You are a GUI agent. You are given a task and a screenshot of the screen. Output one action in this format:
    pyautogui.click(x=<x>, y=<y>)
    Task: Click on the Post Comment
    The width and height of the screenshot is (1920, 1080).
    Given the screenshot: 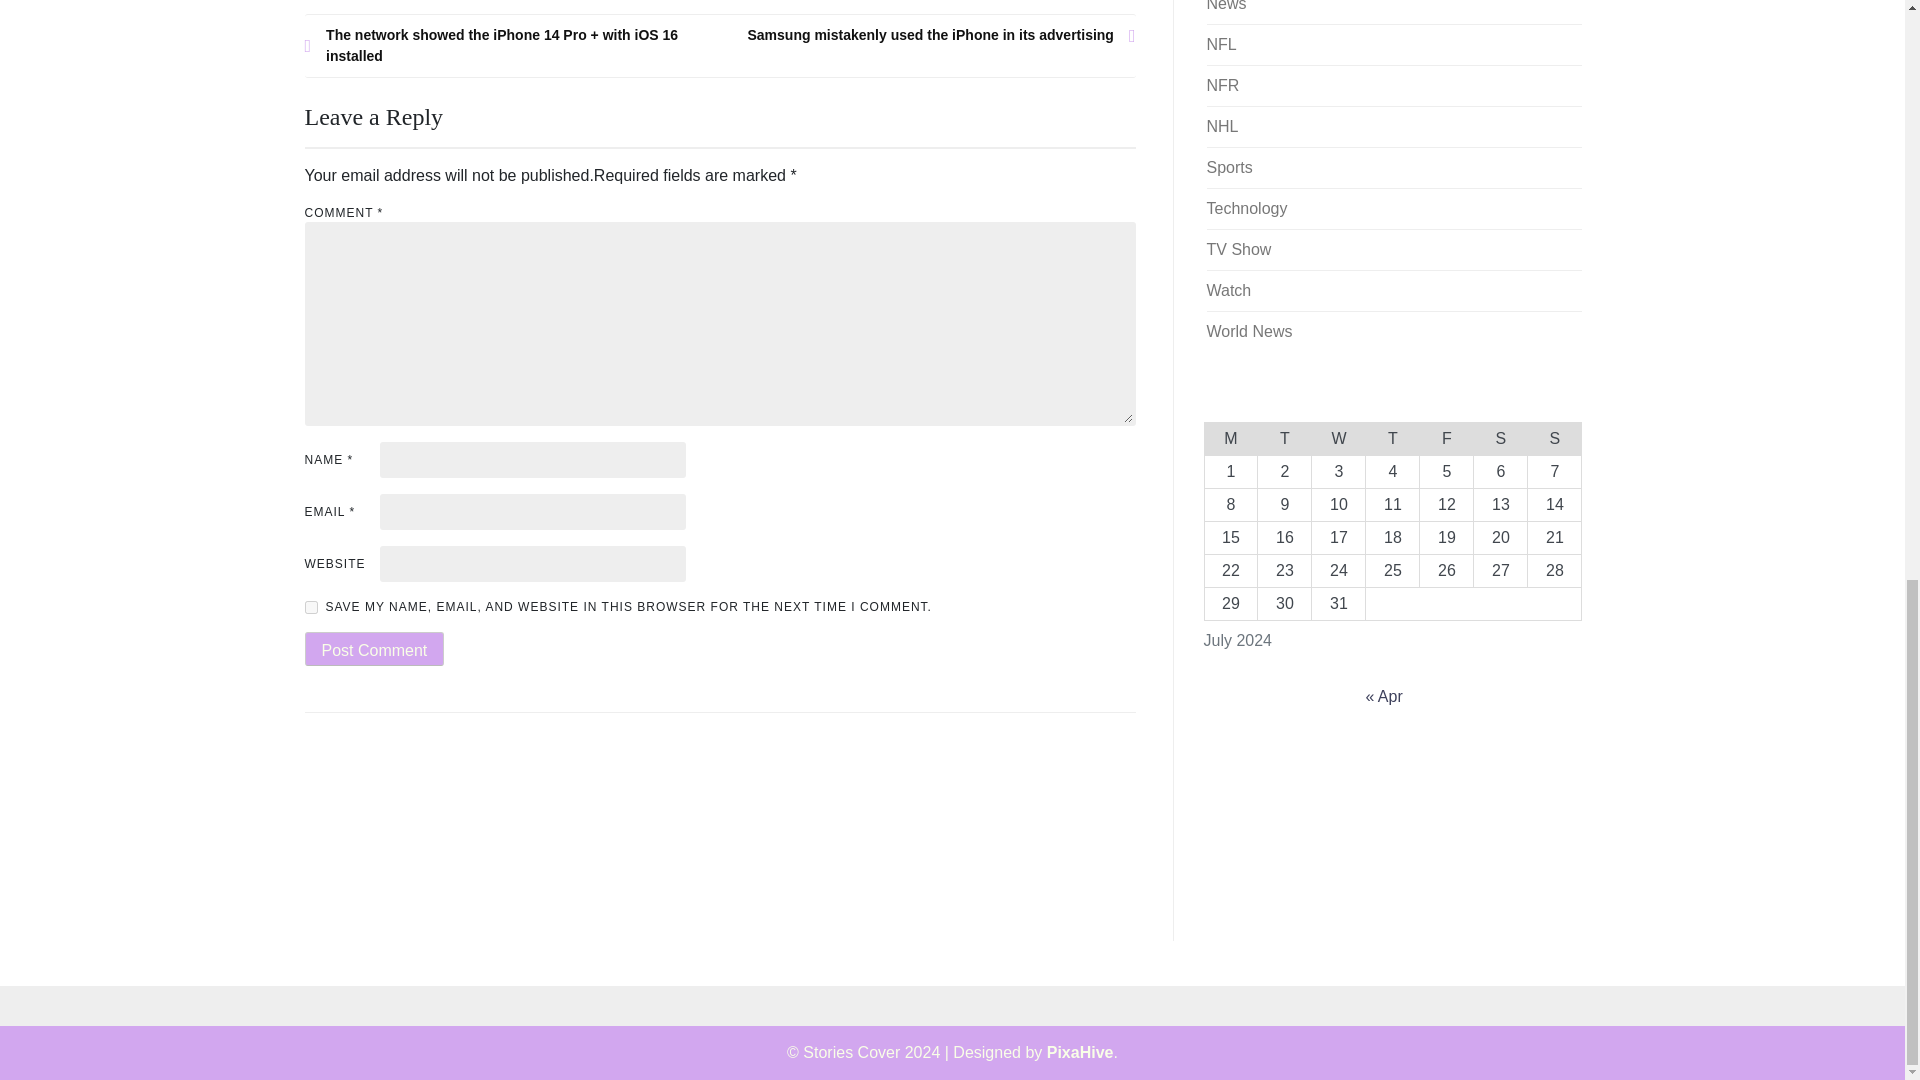 What is the action you would take?
    pyautogui.click(x=373, y=648)
    